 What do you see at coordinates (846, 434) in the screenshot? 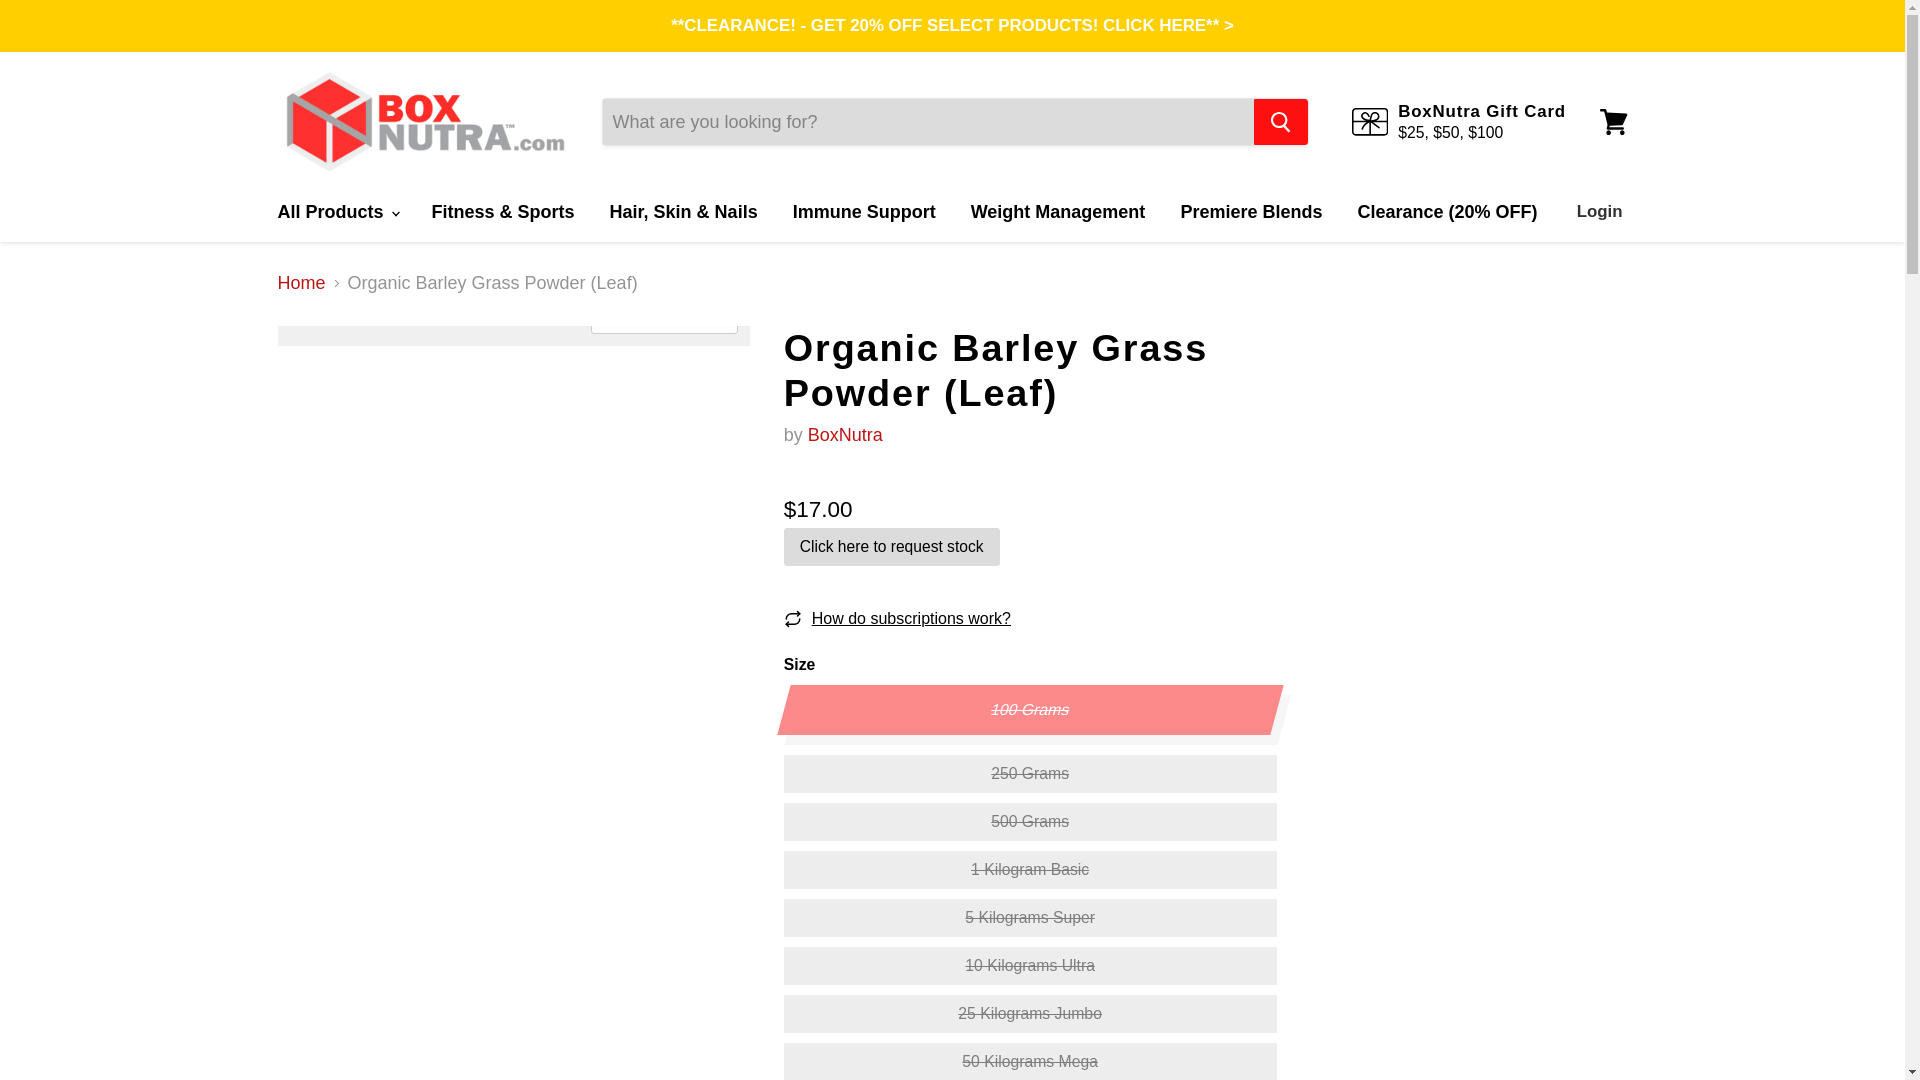
I see `BoxNutra` at bounding box center [846, 434].